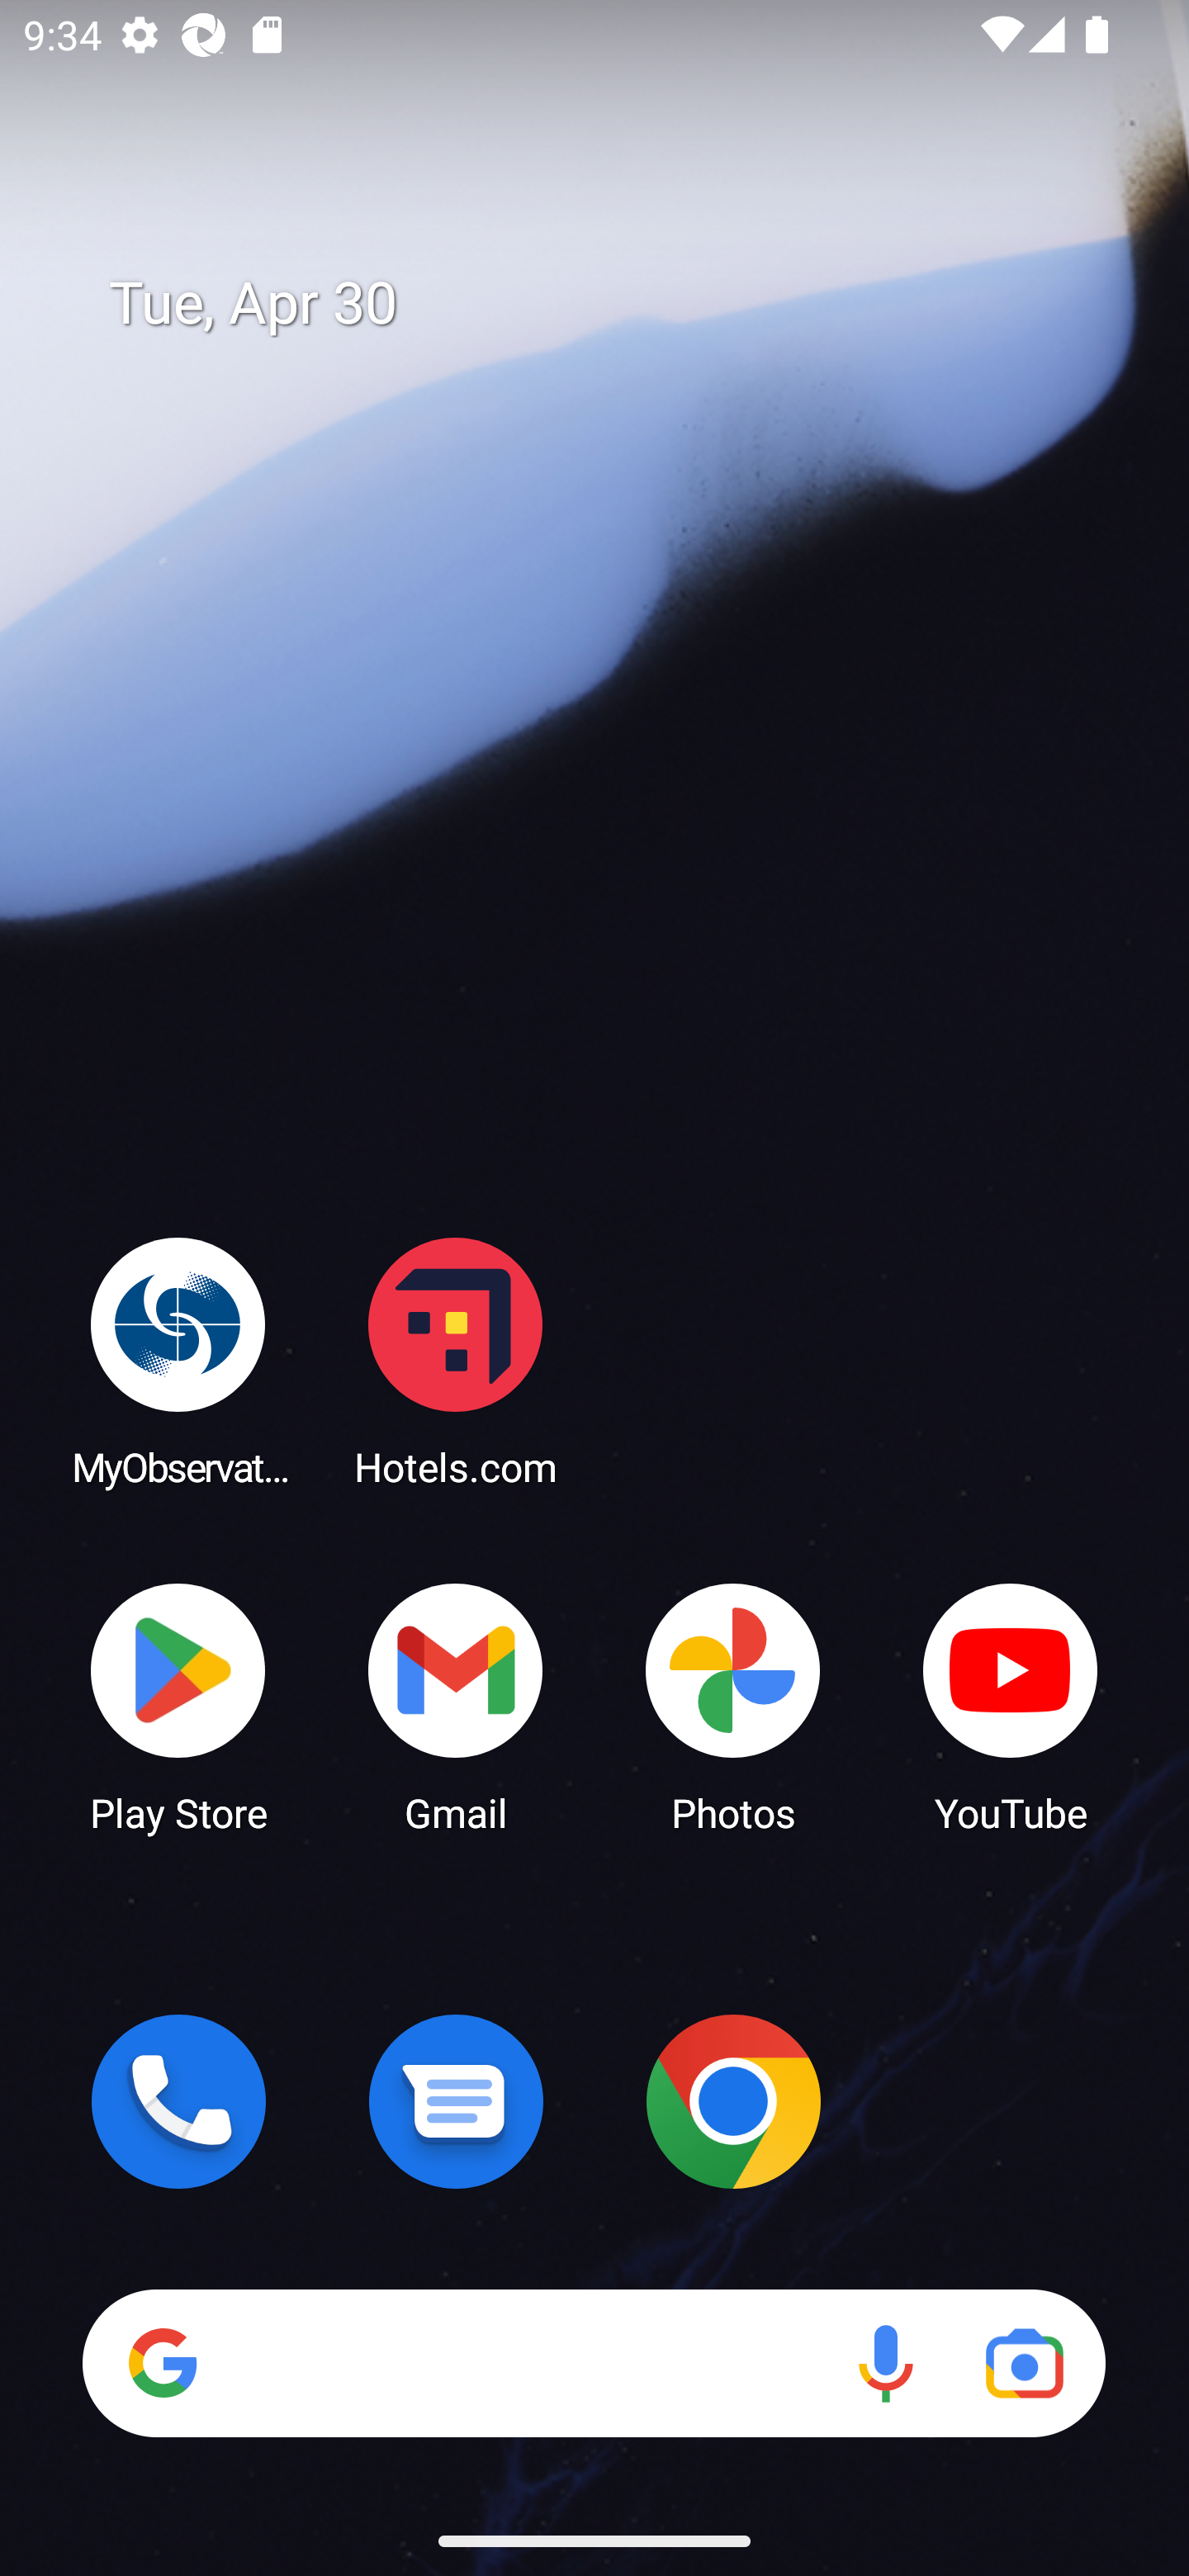 The height and width of the screenshot is (2576, 1189). What do you see at coordinates (178, 1361) in the screenshot?
I see `MyObservatory` at bounding box center [178, 1361].